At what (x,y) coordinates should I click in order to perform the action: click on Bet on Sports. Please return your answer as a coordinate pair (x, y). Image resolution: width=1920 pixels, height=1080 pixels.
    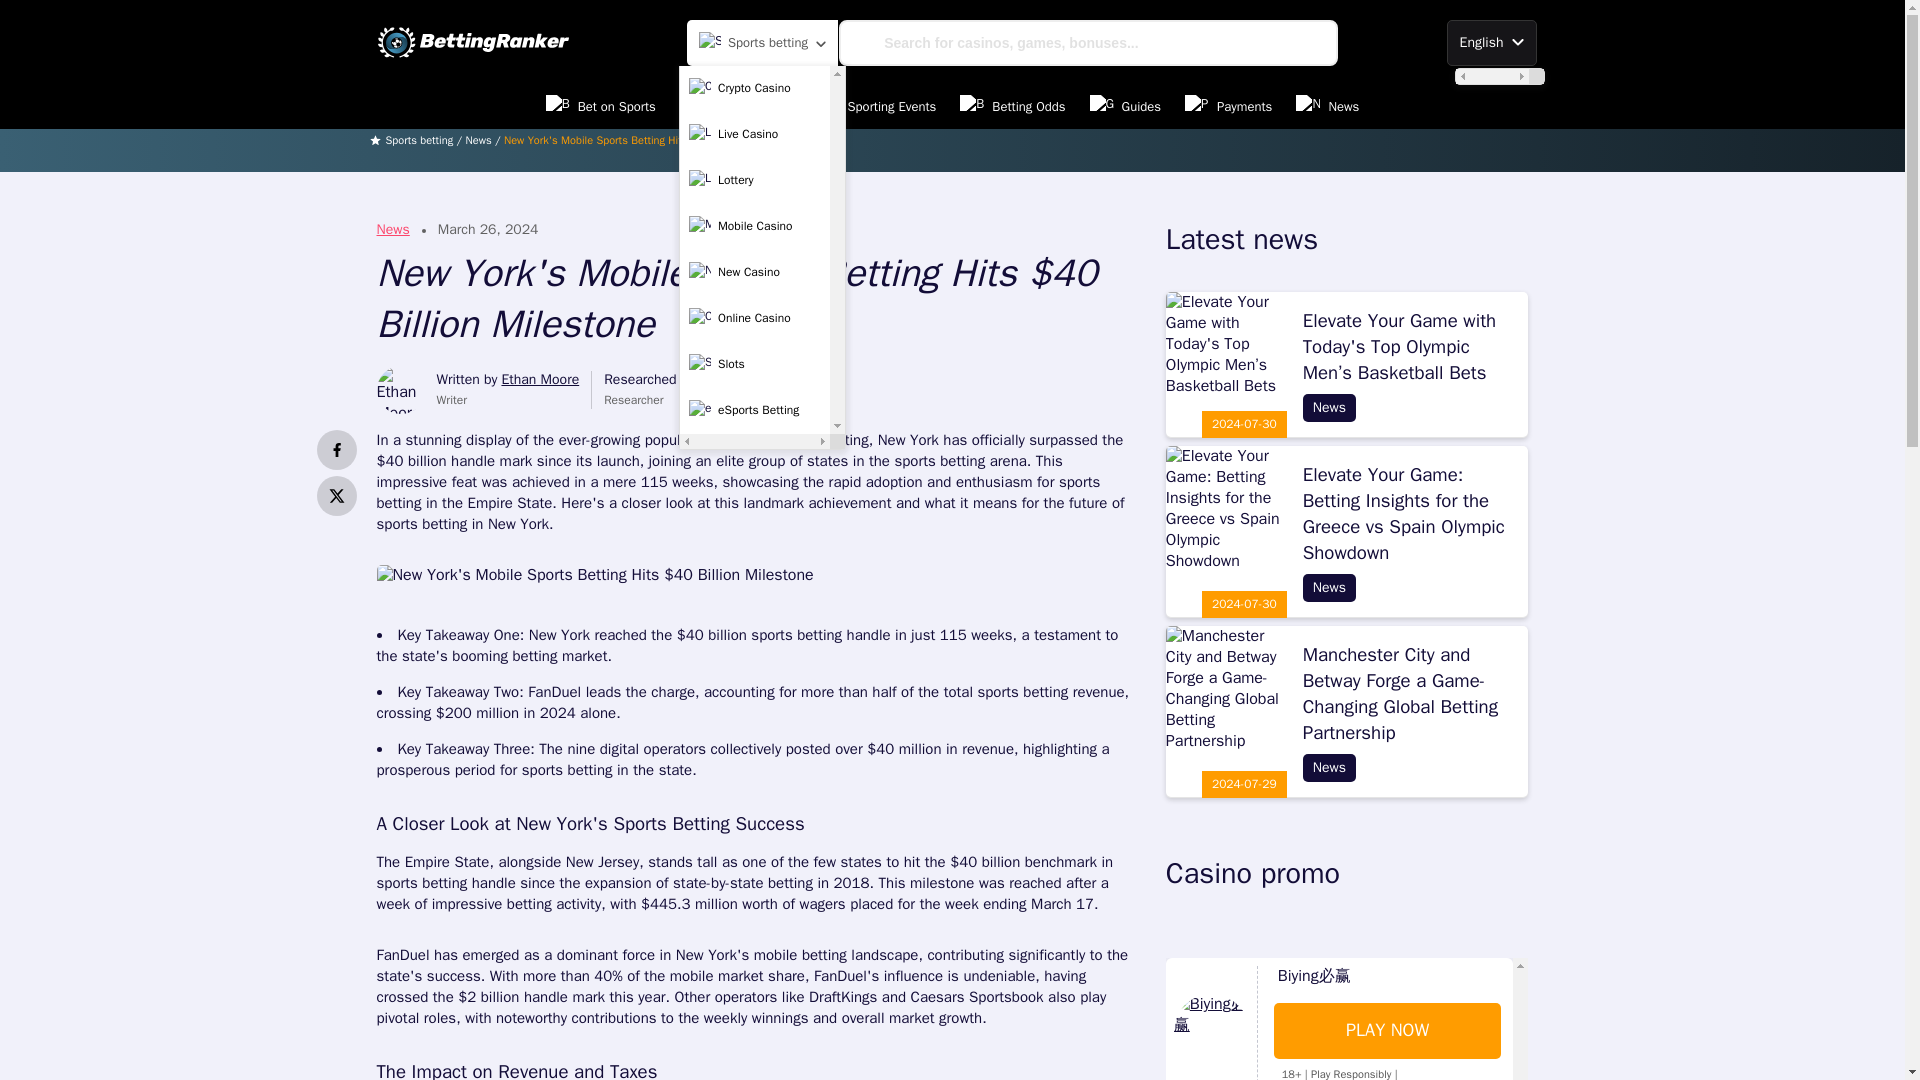
    Looking at the image, I should click on (600, 106).